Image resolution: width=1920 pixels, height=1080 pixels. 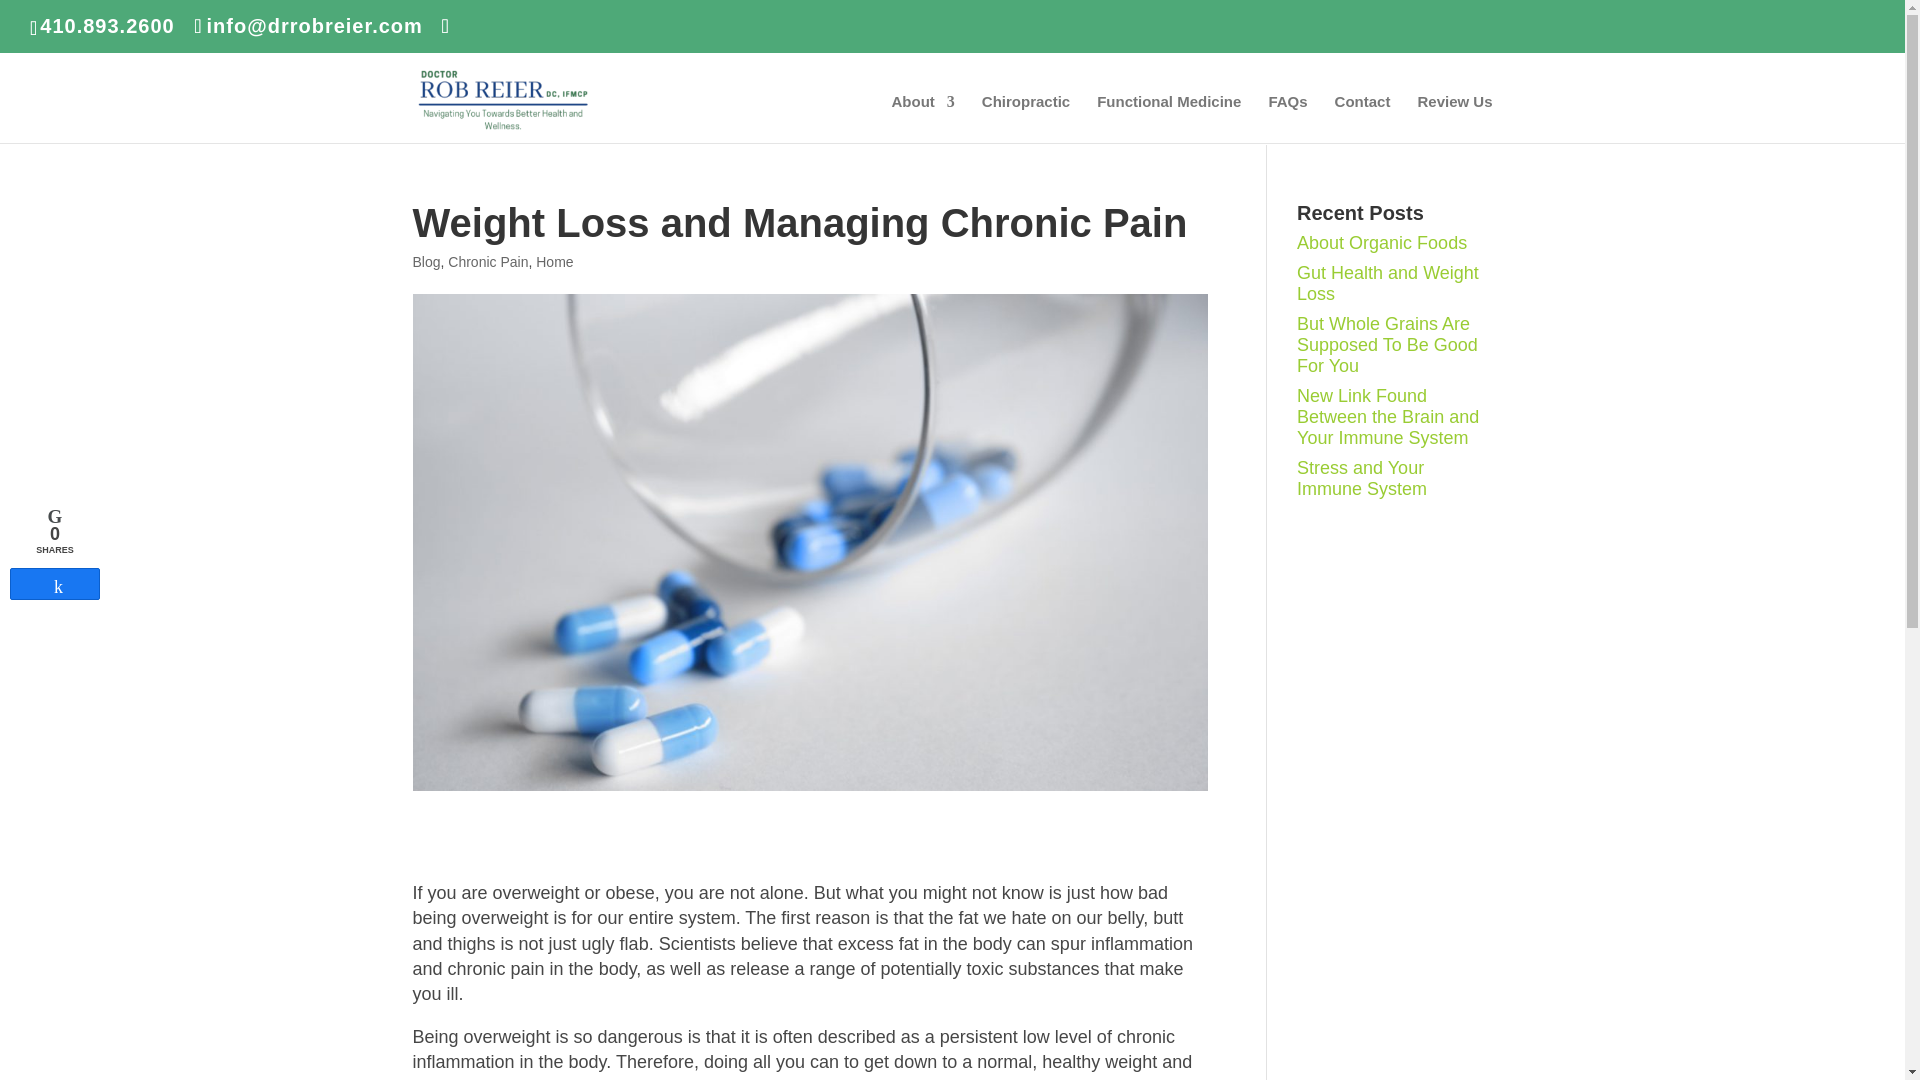 I want to click on But Whole Grains Are Supposed To Be Good For You, so click(x=1388, y=344).